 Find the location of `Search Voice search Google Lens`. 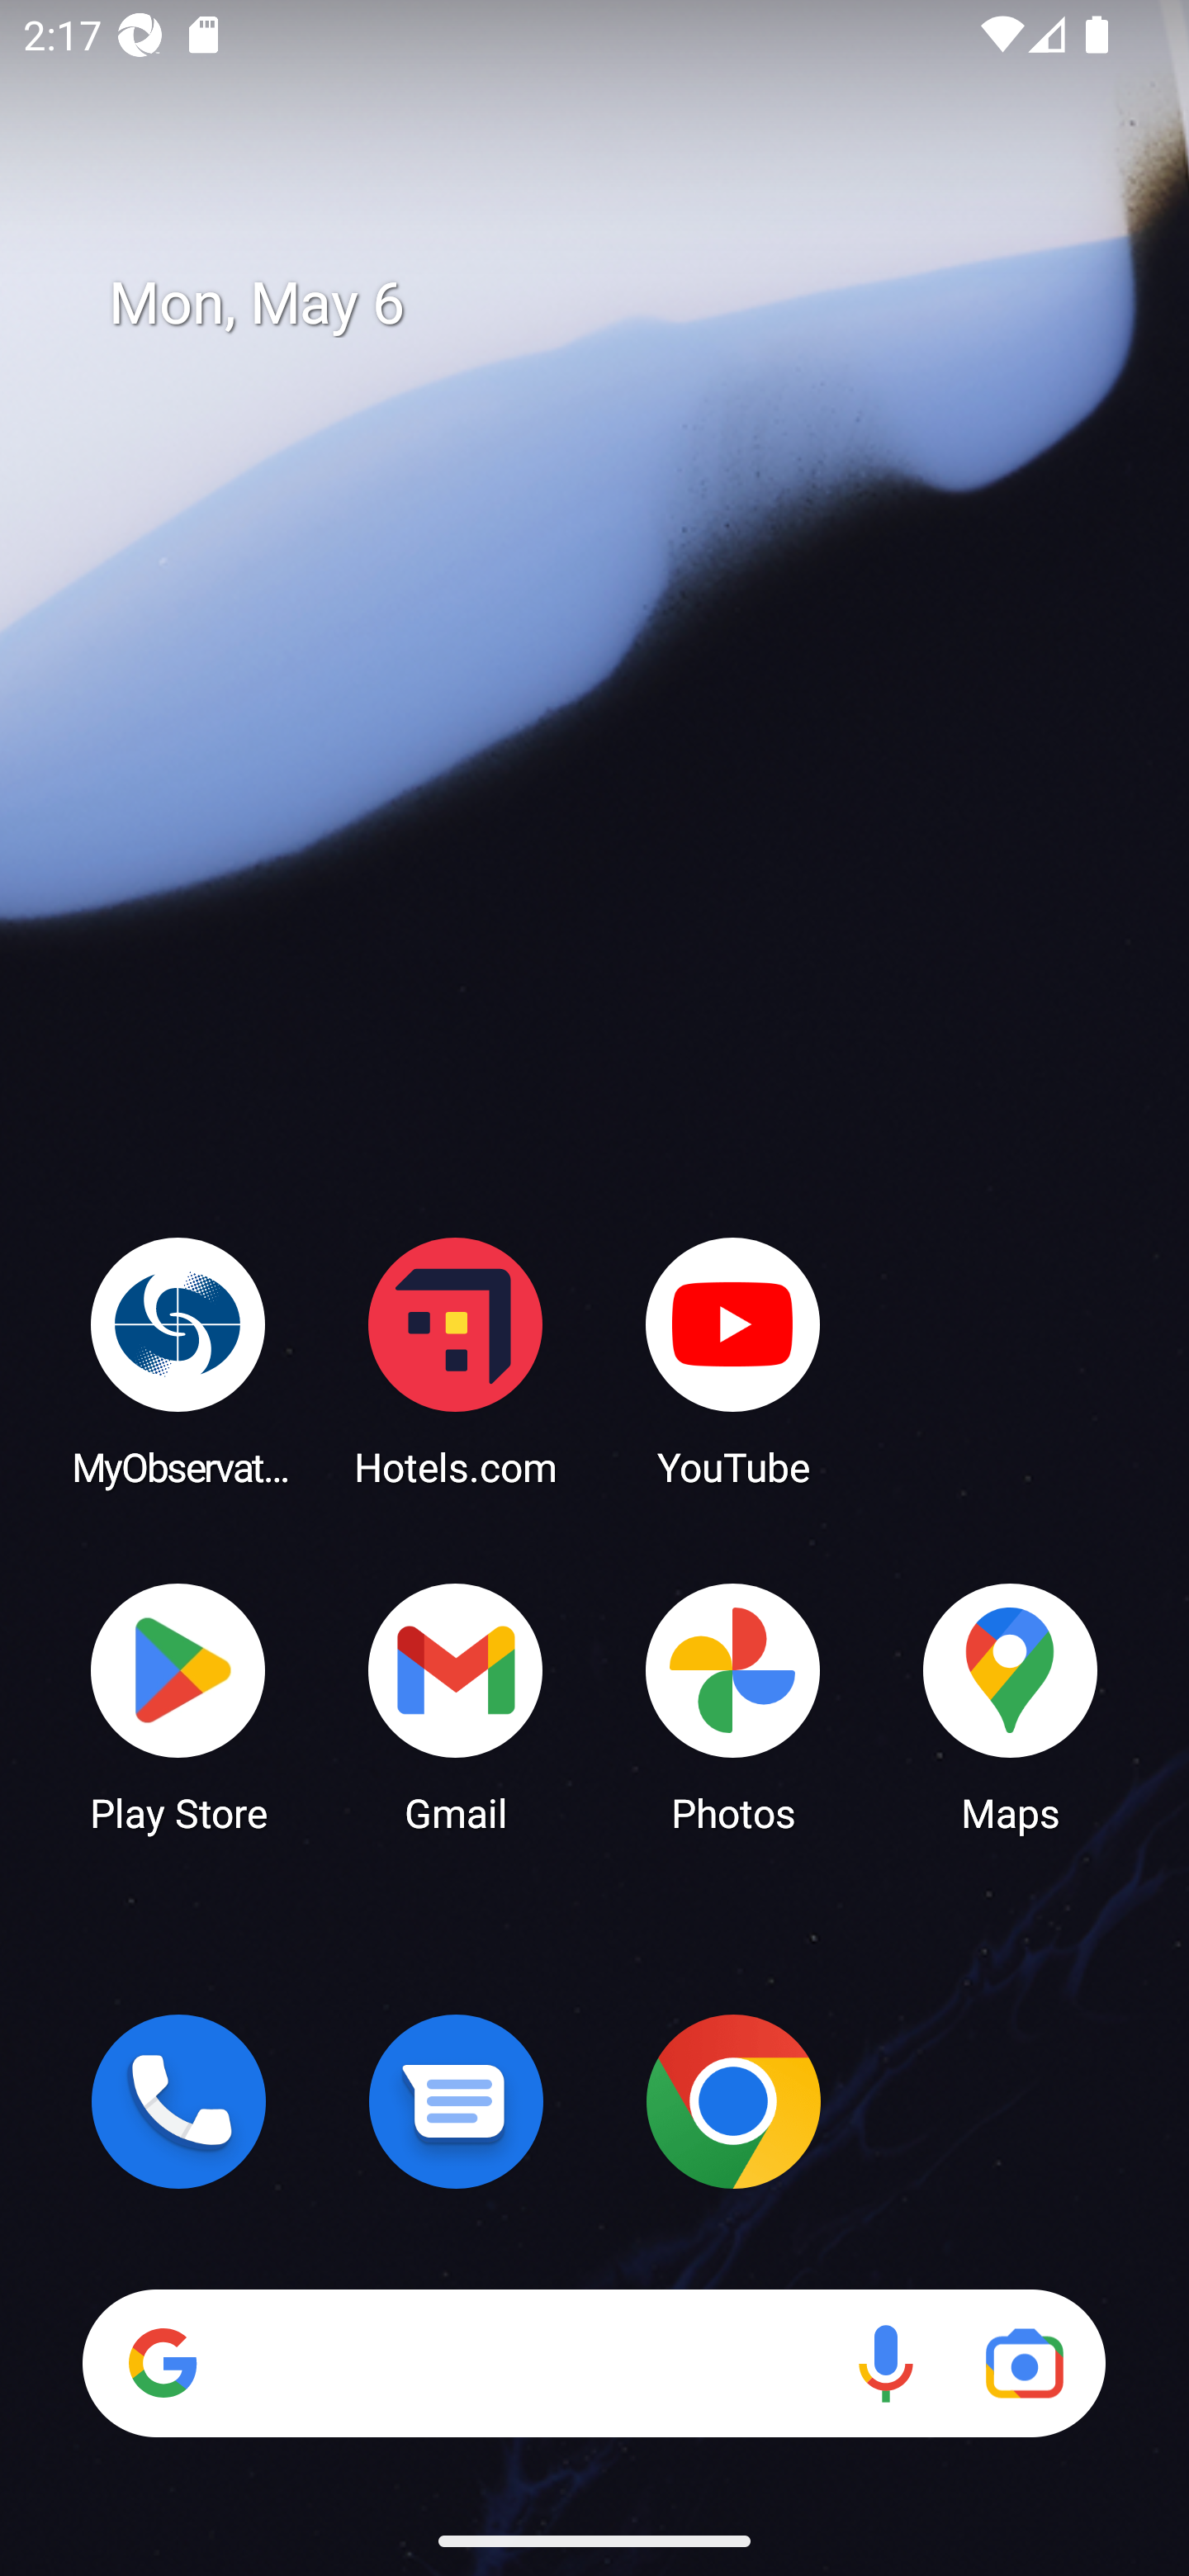

Search Voice search Google Lens is located at coordinates (594, 2363).